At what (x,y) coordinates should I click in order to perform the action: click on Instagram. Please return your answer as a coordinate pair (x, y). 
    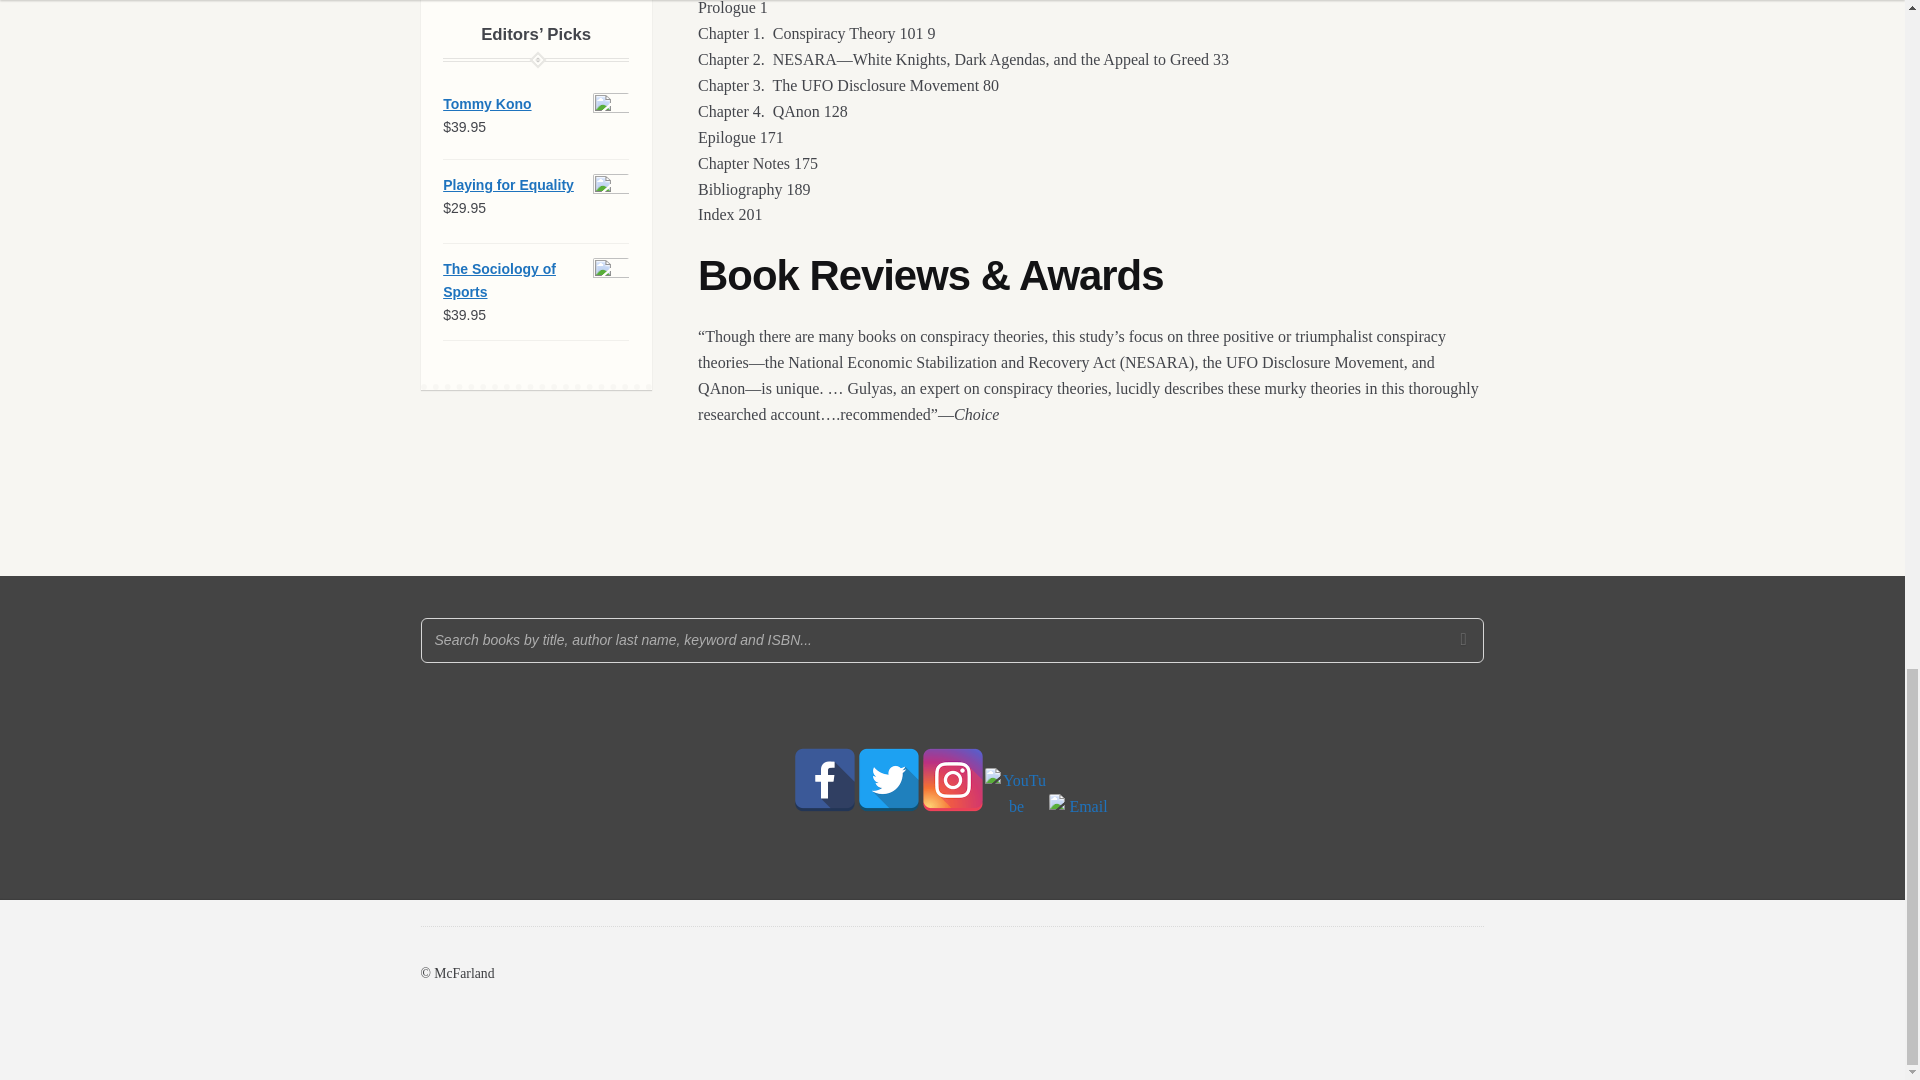
    Looking at the image, I should click on (951, 780).